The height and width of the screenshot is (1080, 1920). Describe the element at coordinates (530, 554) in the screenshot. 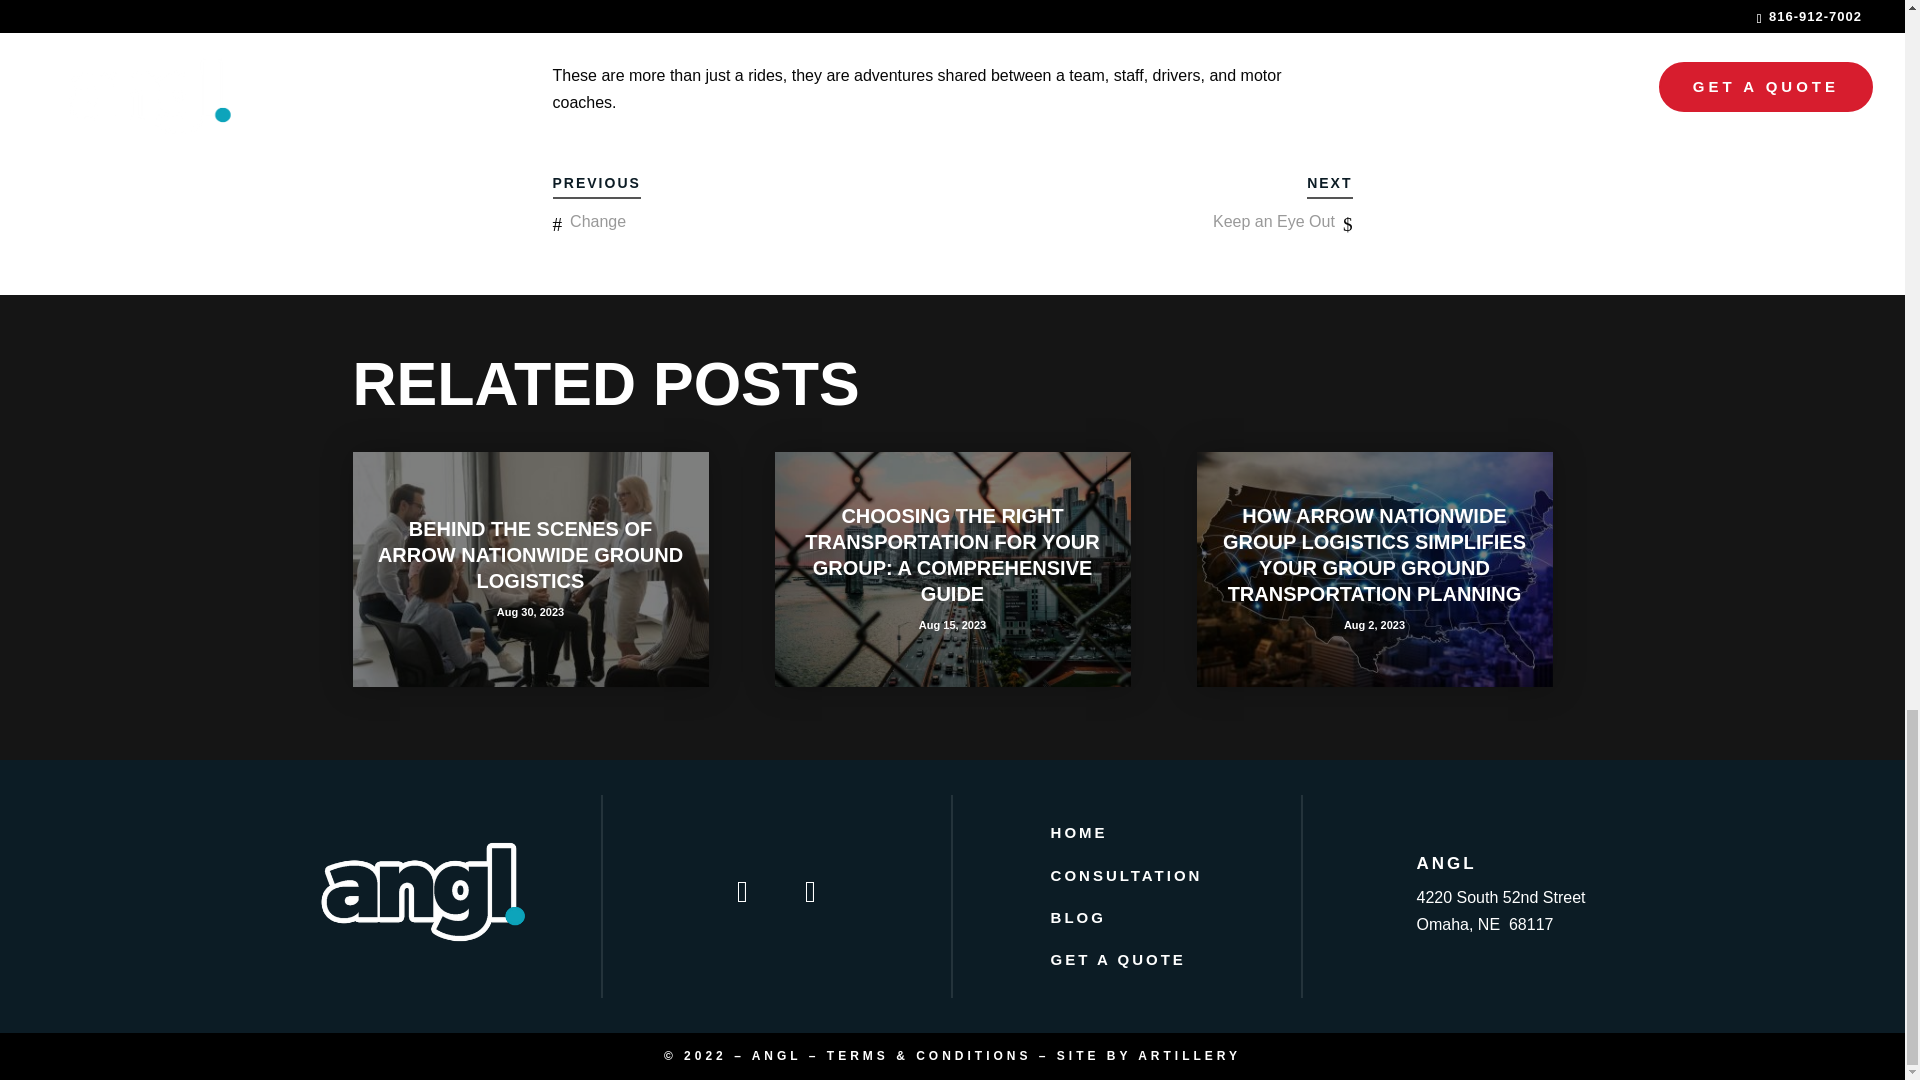

I see `BEHIND THE SCENES OF ARROW NATIONWIDE GROUND LOGISTICS` at that location.